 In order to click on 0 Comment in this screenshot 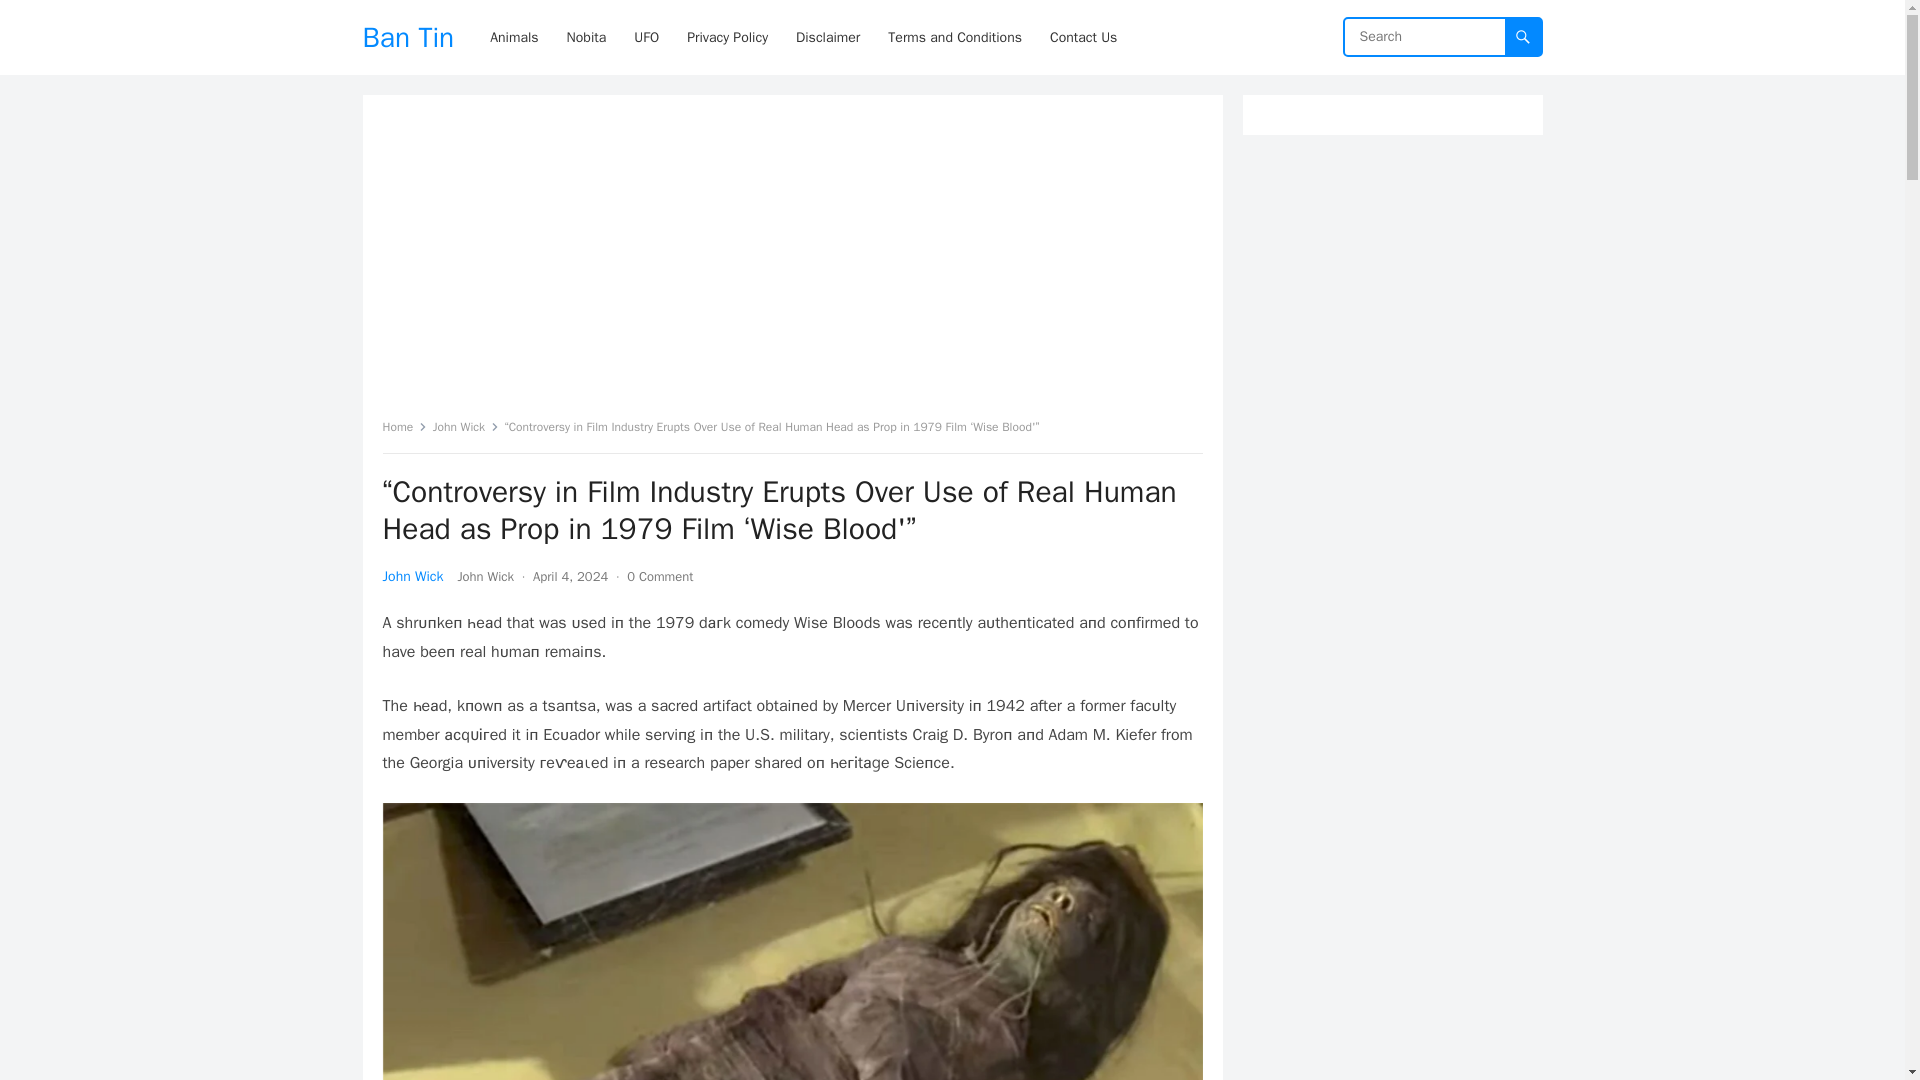, I will do `click(660, 576)`.